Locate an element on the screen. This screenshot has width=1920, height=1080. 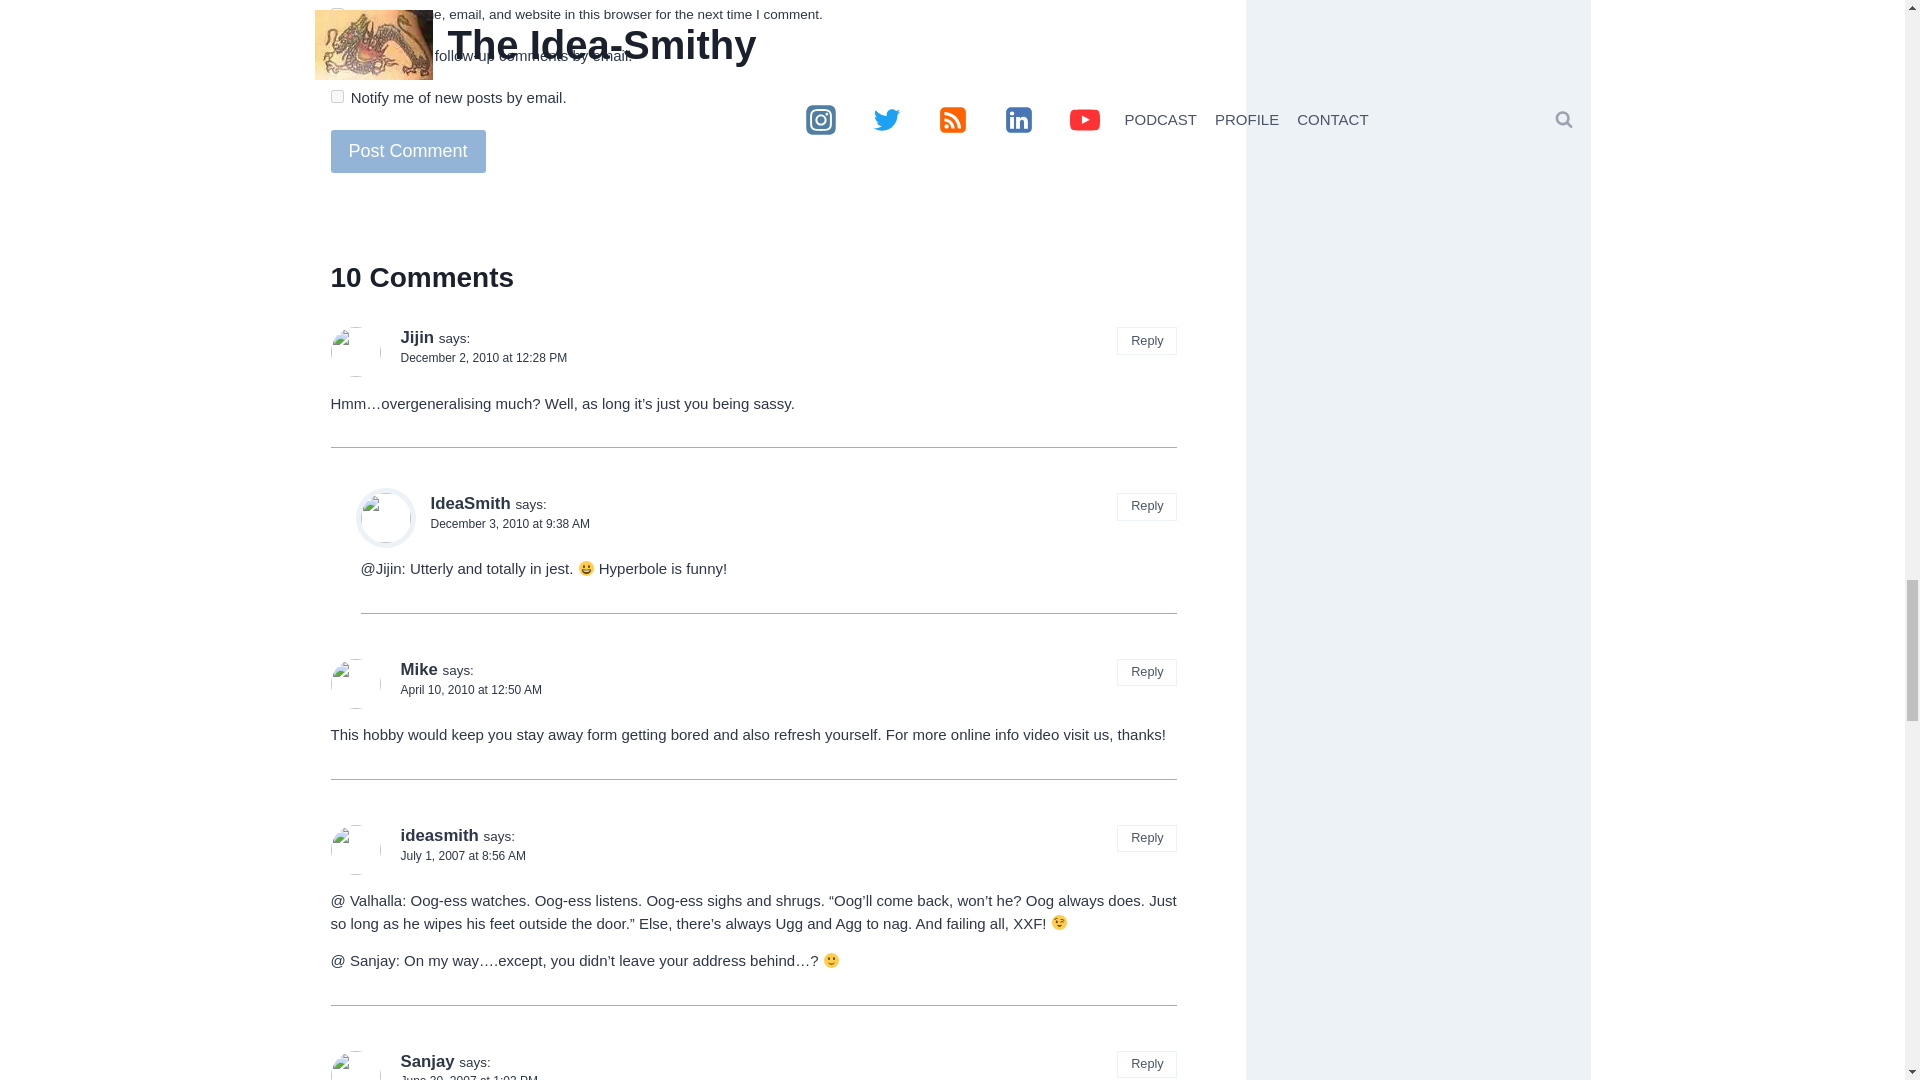
yes is located at coordinates (336, 14).